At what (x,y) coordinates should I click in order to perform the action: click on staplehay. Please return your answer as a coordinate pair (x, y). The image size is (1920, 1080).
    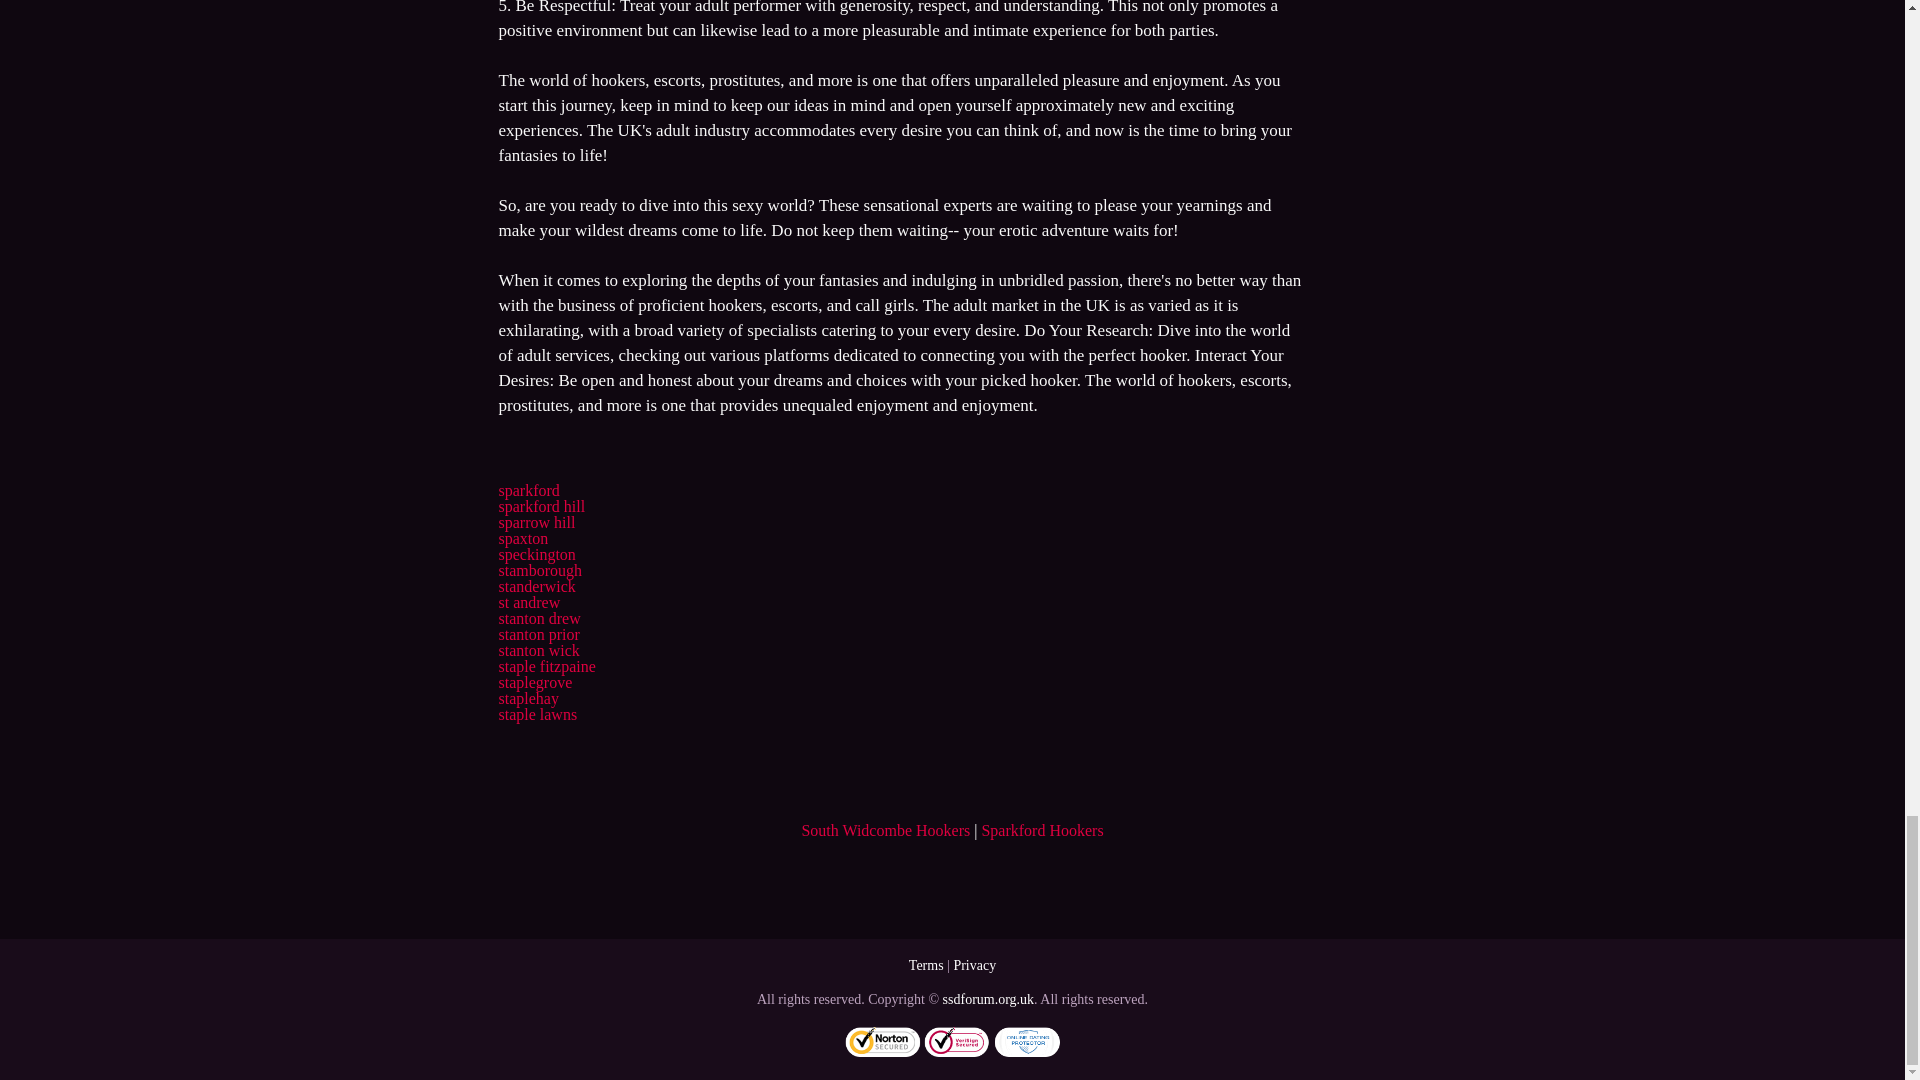
    Looking at the image, I should click on (528, 698).